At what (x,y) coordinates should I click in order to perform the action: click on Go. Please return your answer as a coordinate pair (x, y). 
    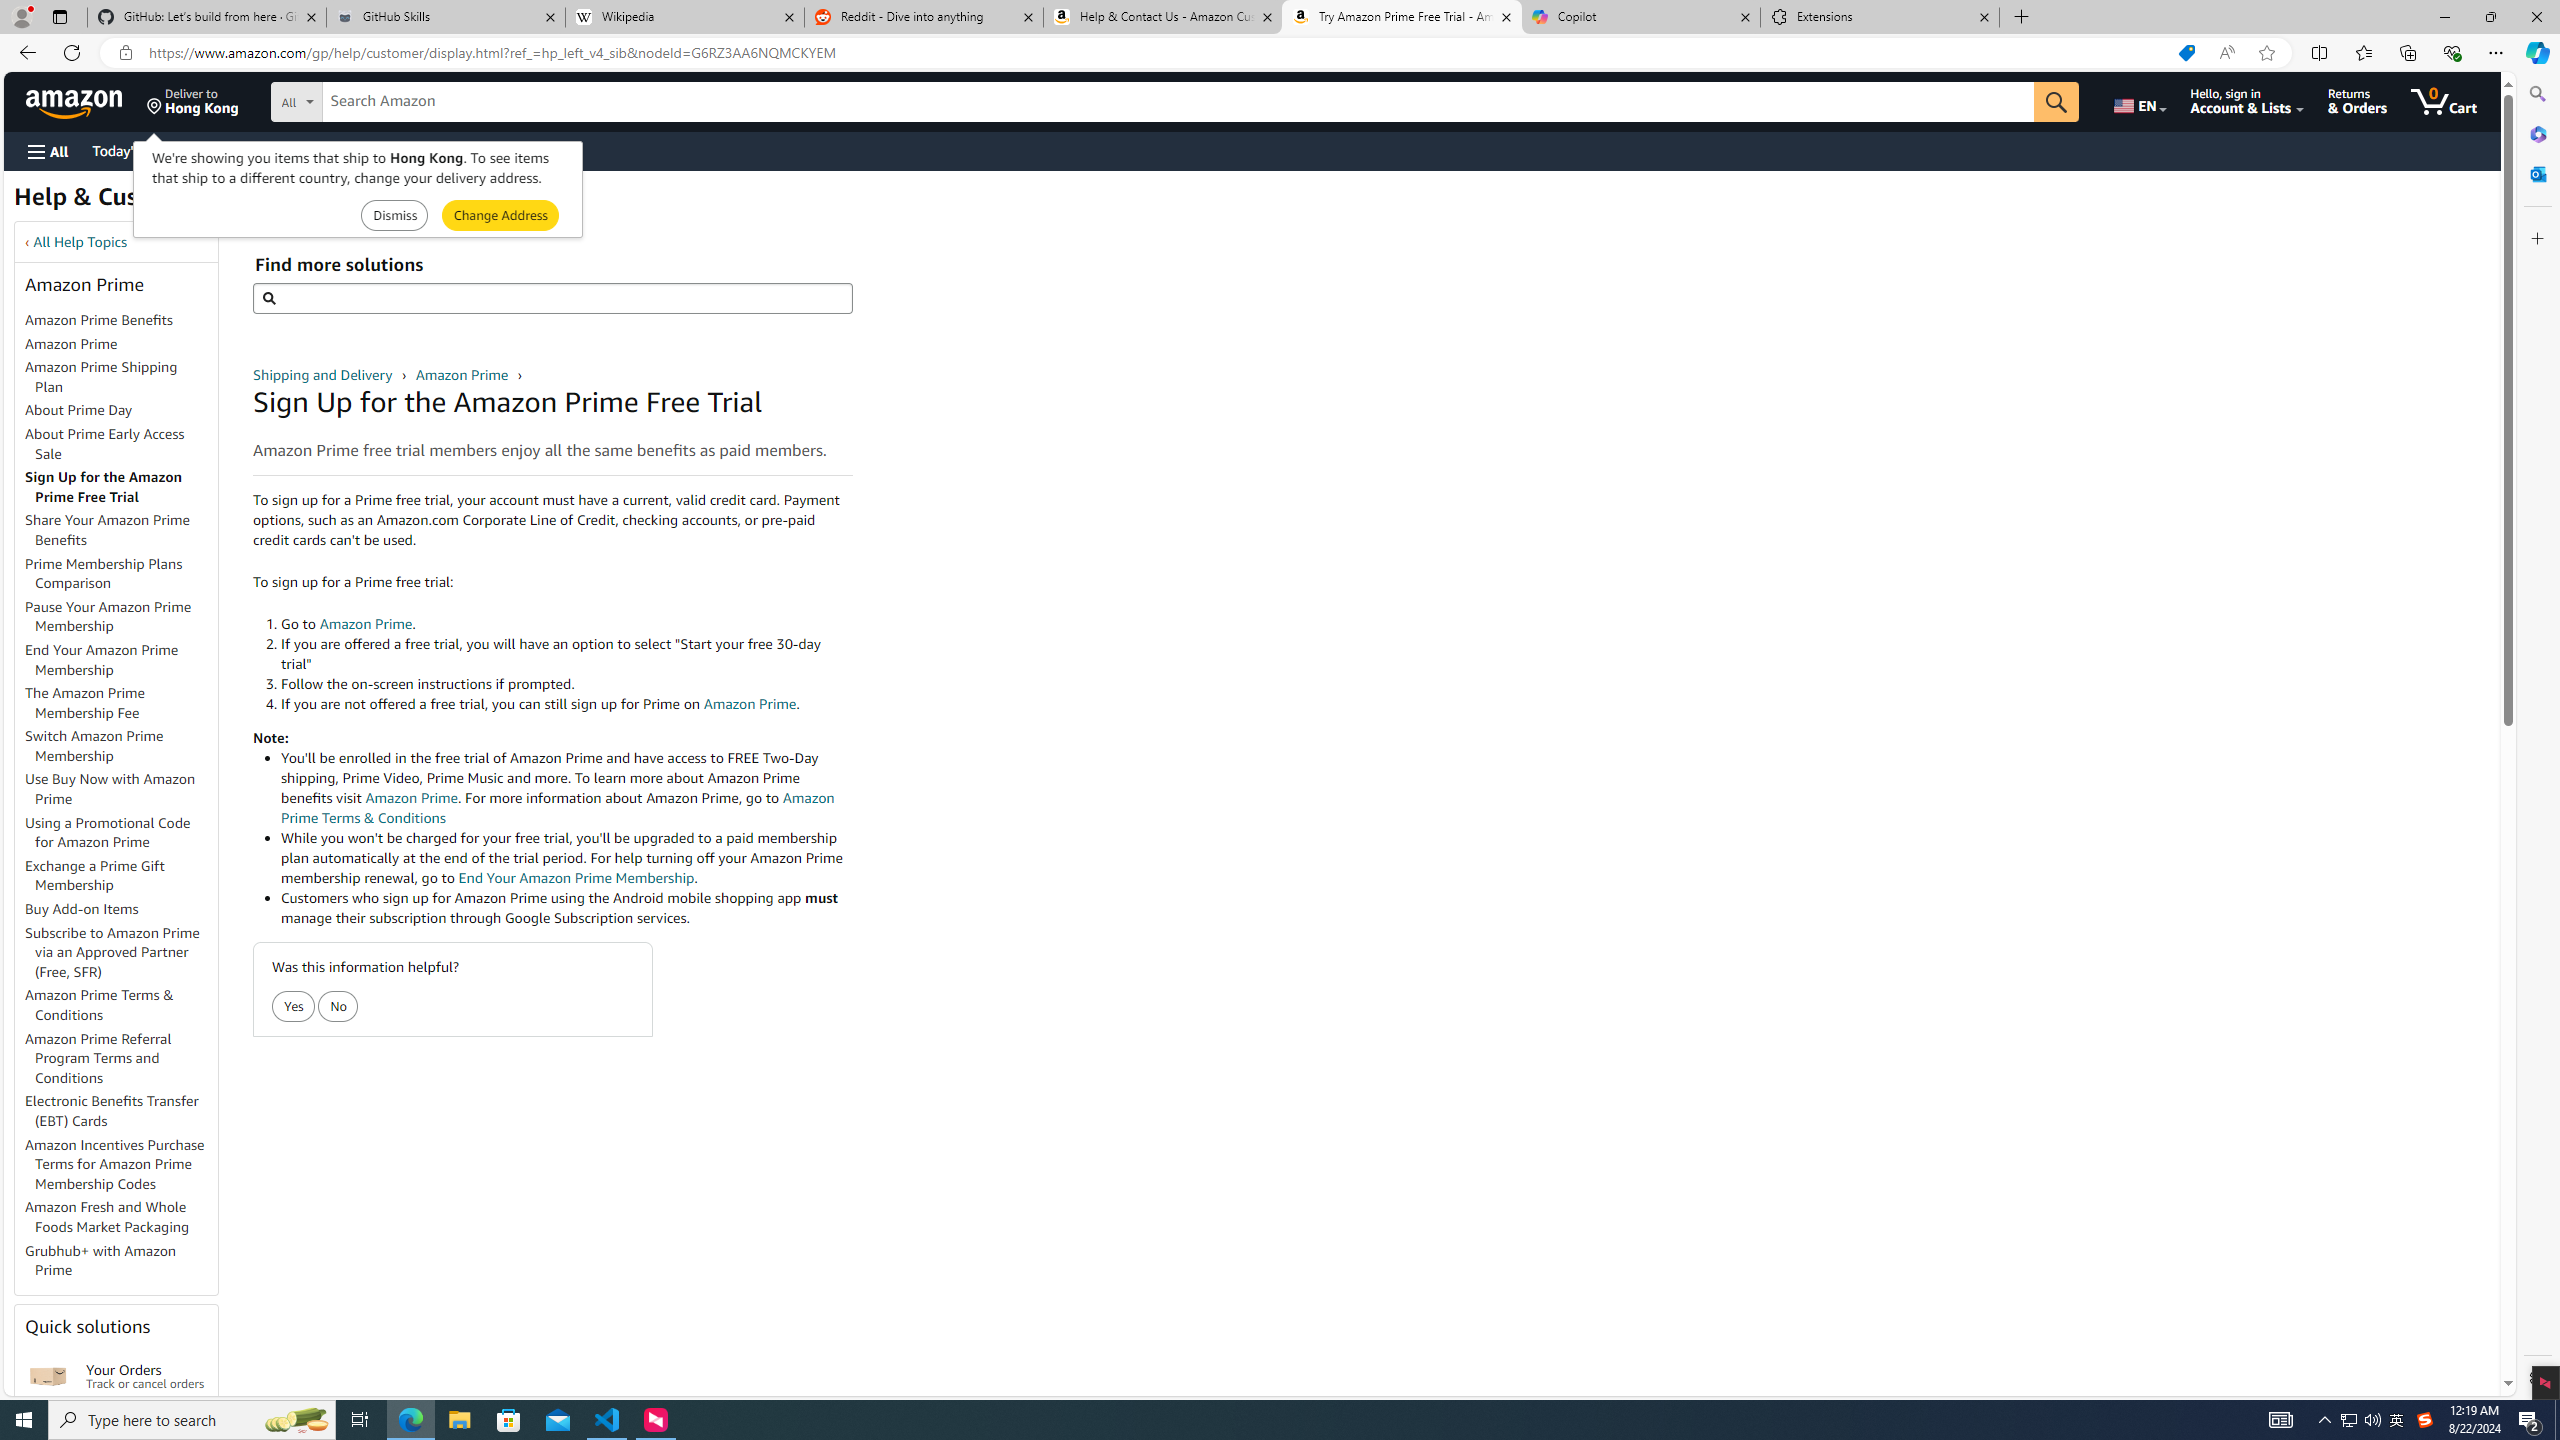
    Looking at the image, I should click on (2056, 102).